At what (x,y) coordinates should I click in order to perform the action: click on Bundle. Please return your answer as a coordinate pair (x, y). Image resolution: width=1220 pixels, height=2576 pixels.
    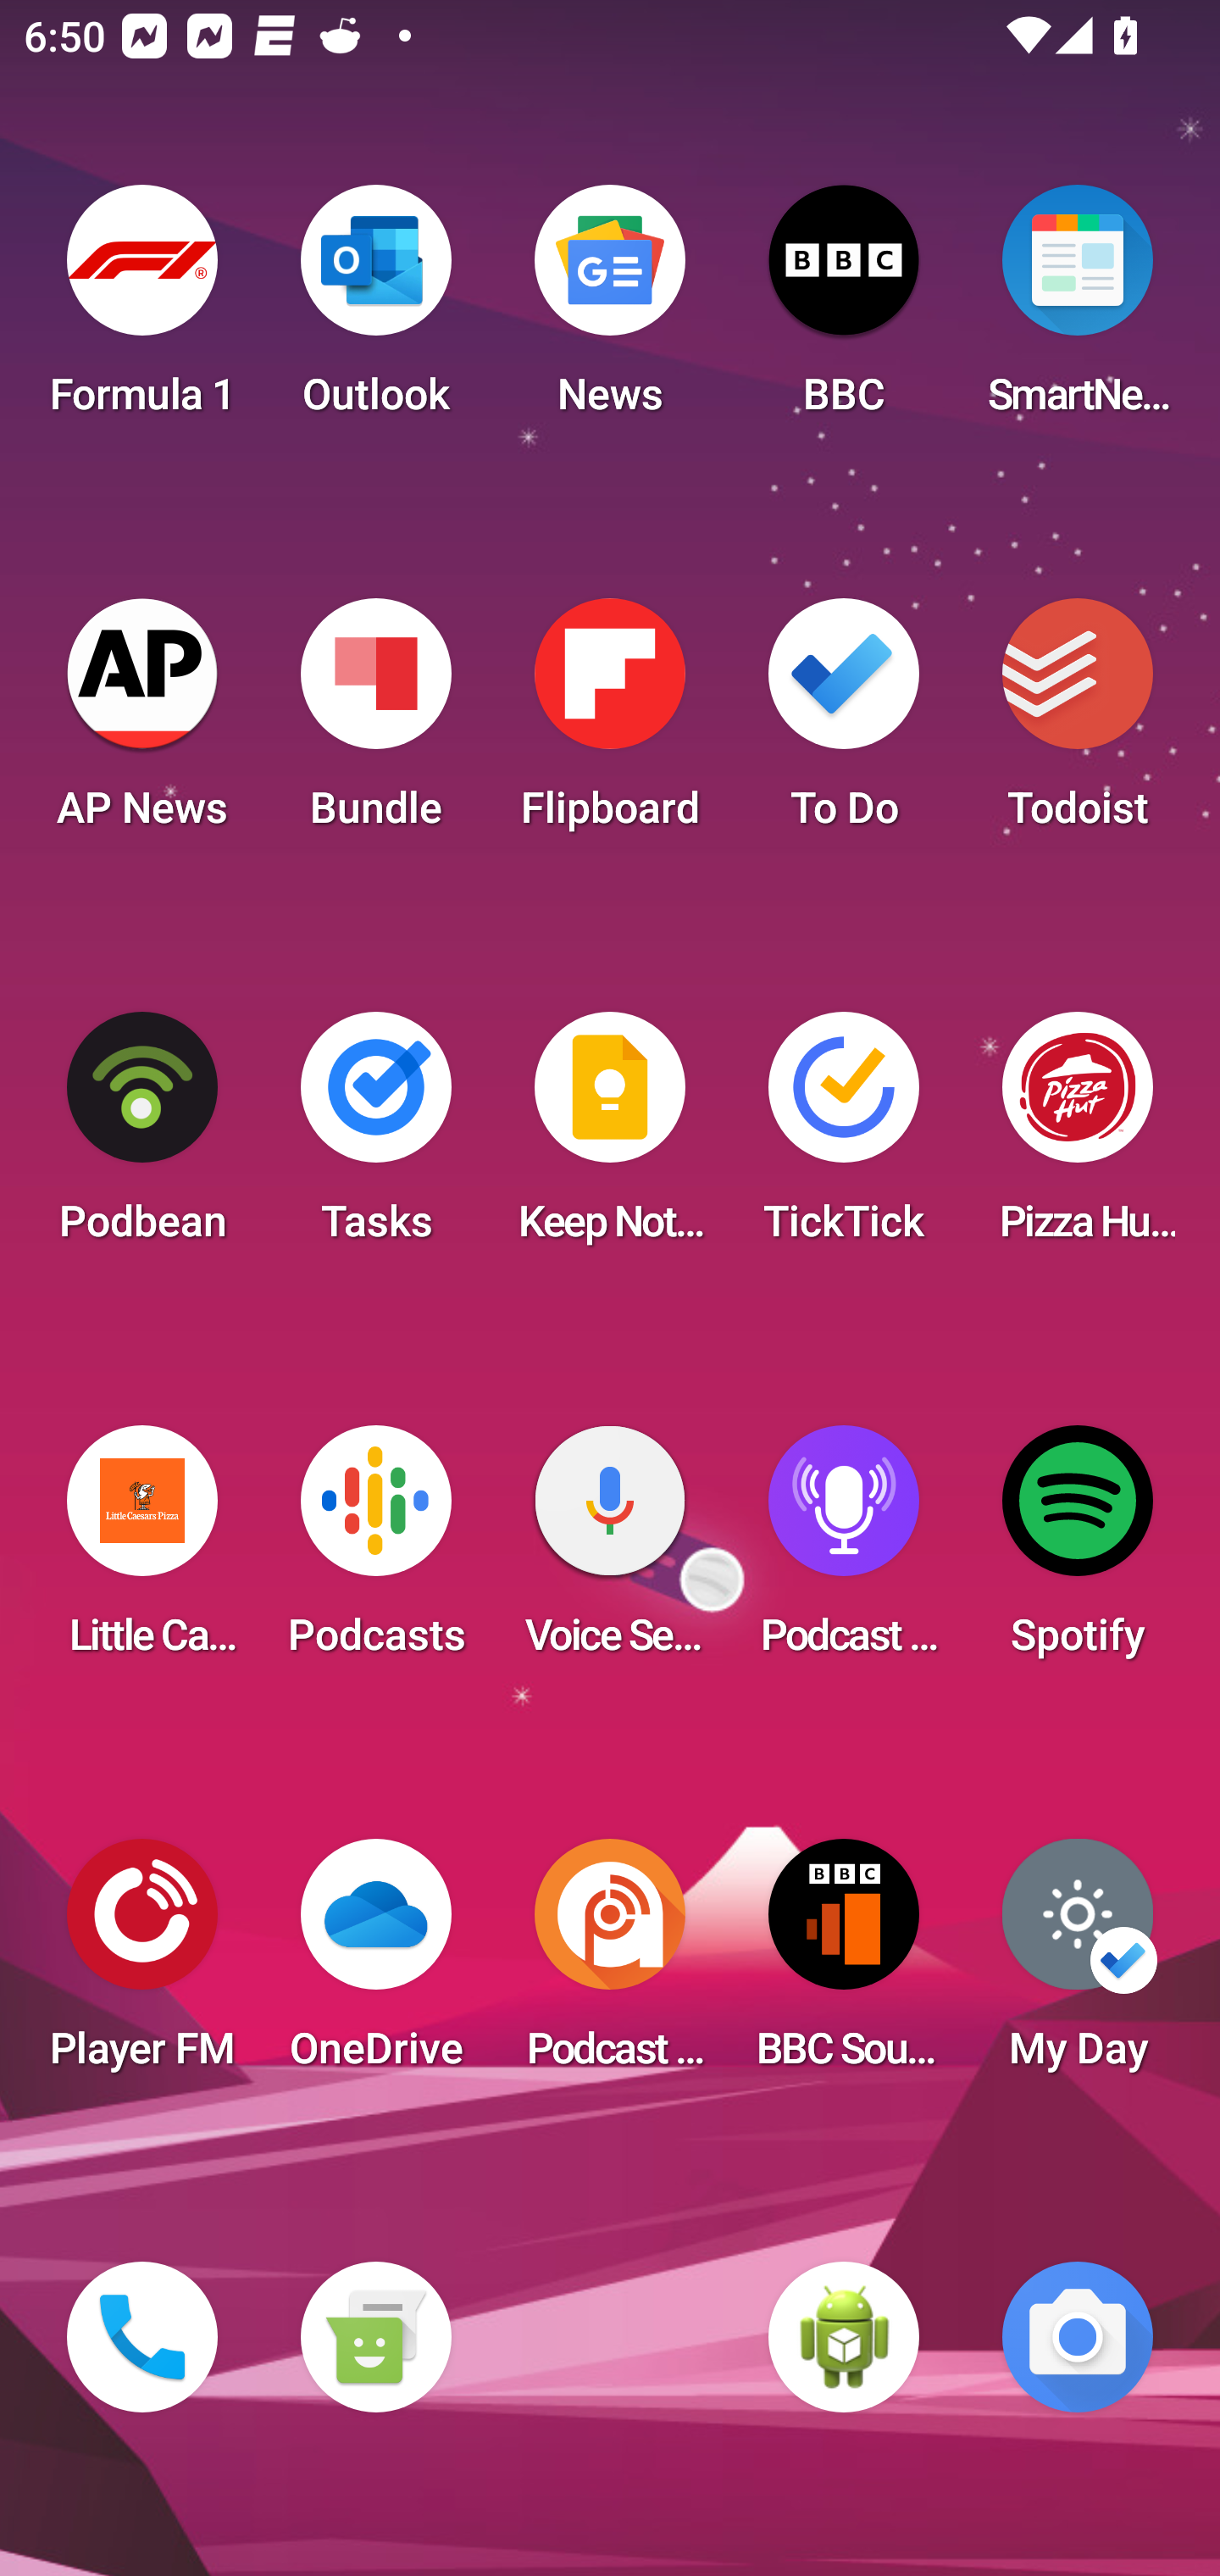
    Looking at the image, I should click on (375, 724).